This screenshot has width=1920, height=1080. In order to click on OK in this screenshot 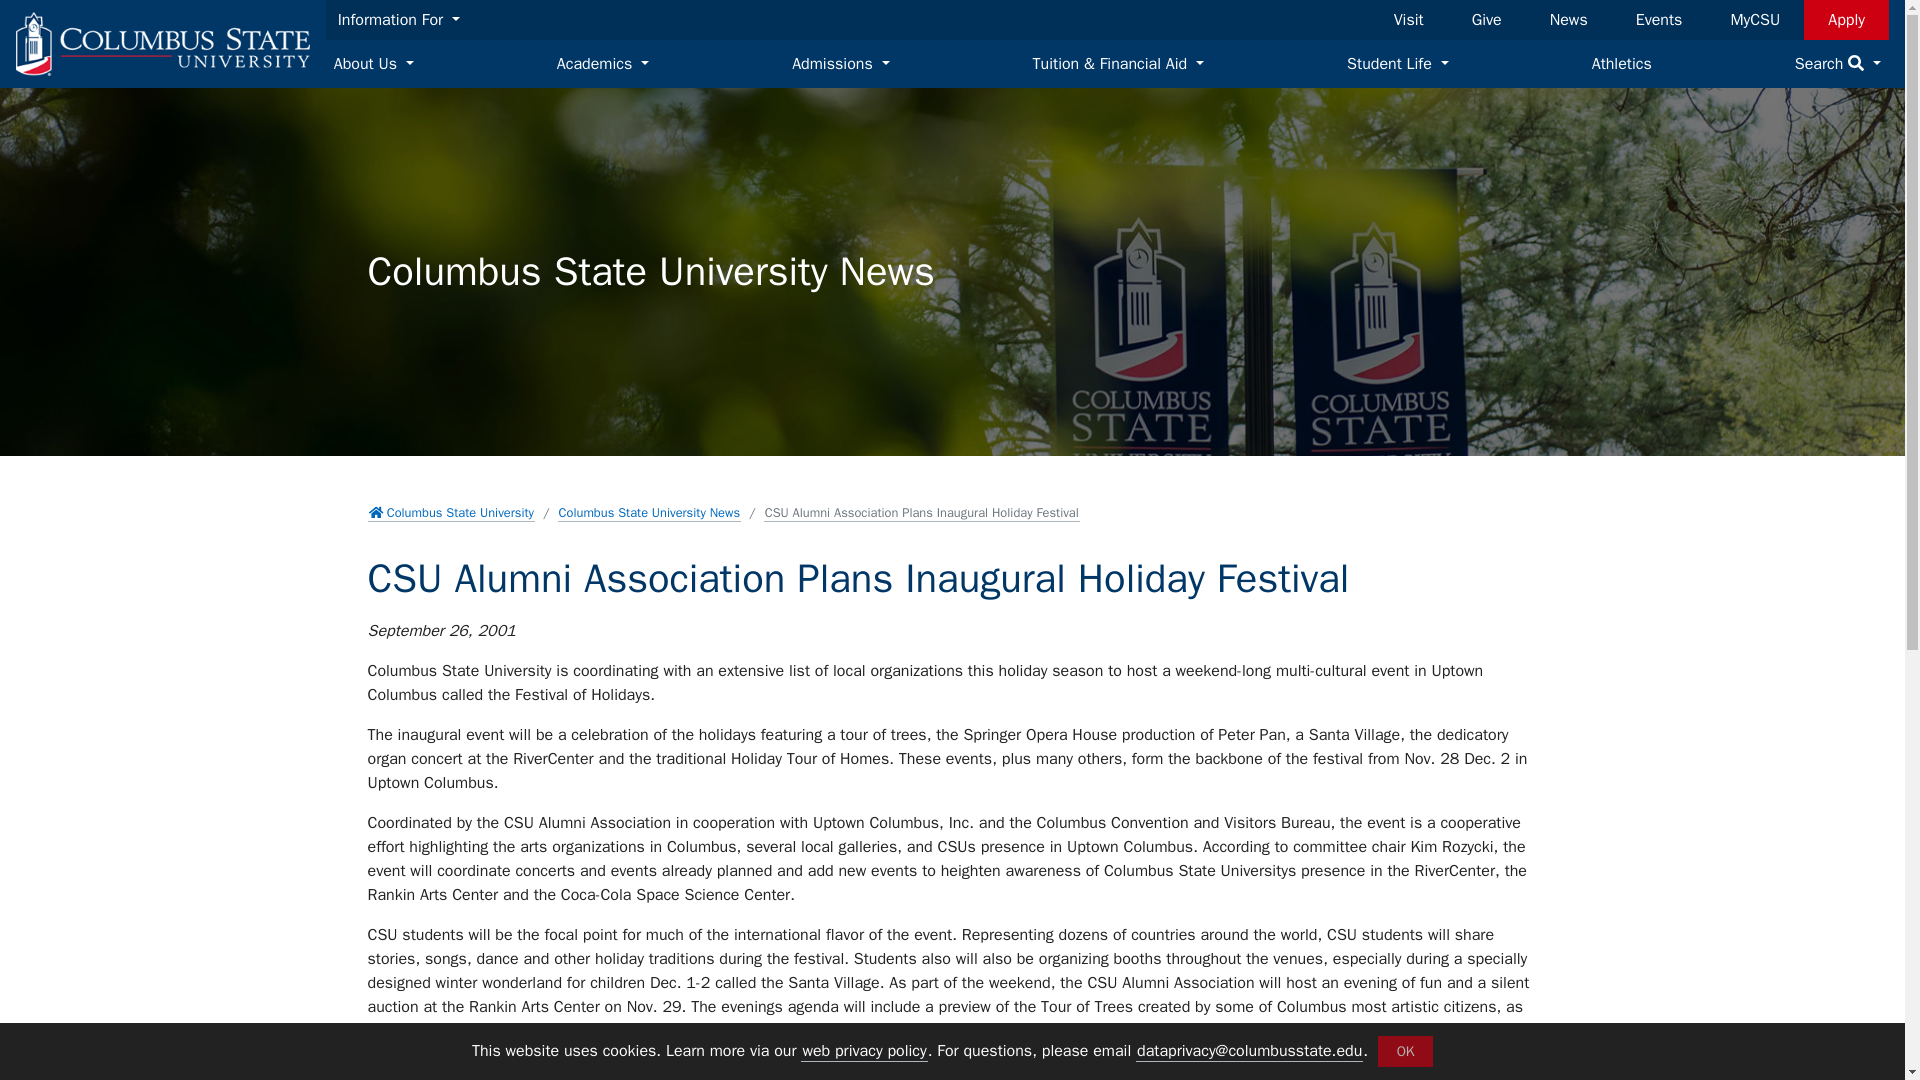, I will do `click(1405, 1051)`.